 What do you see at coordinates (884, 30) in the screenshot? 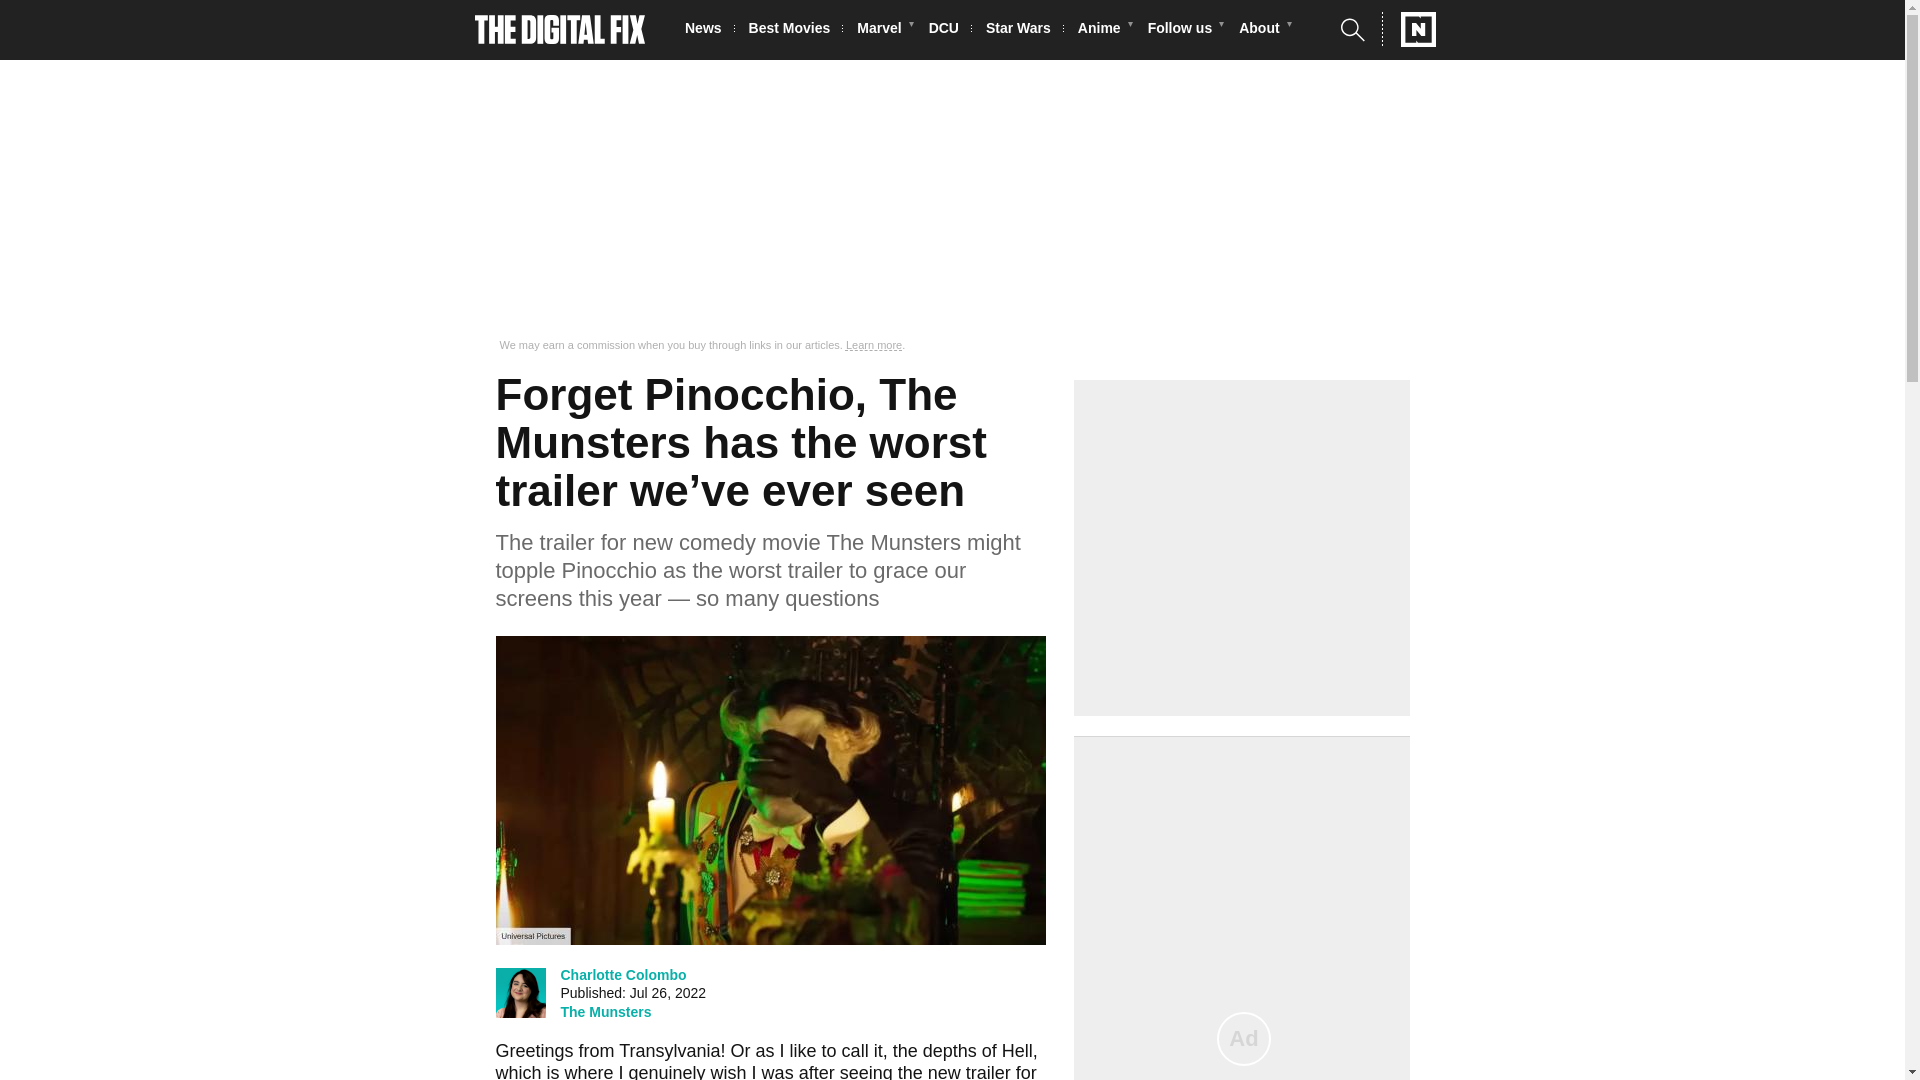
I see `Marvel Cinematic Universe News` at bounding box center [884, 30].